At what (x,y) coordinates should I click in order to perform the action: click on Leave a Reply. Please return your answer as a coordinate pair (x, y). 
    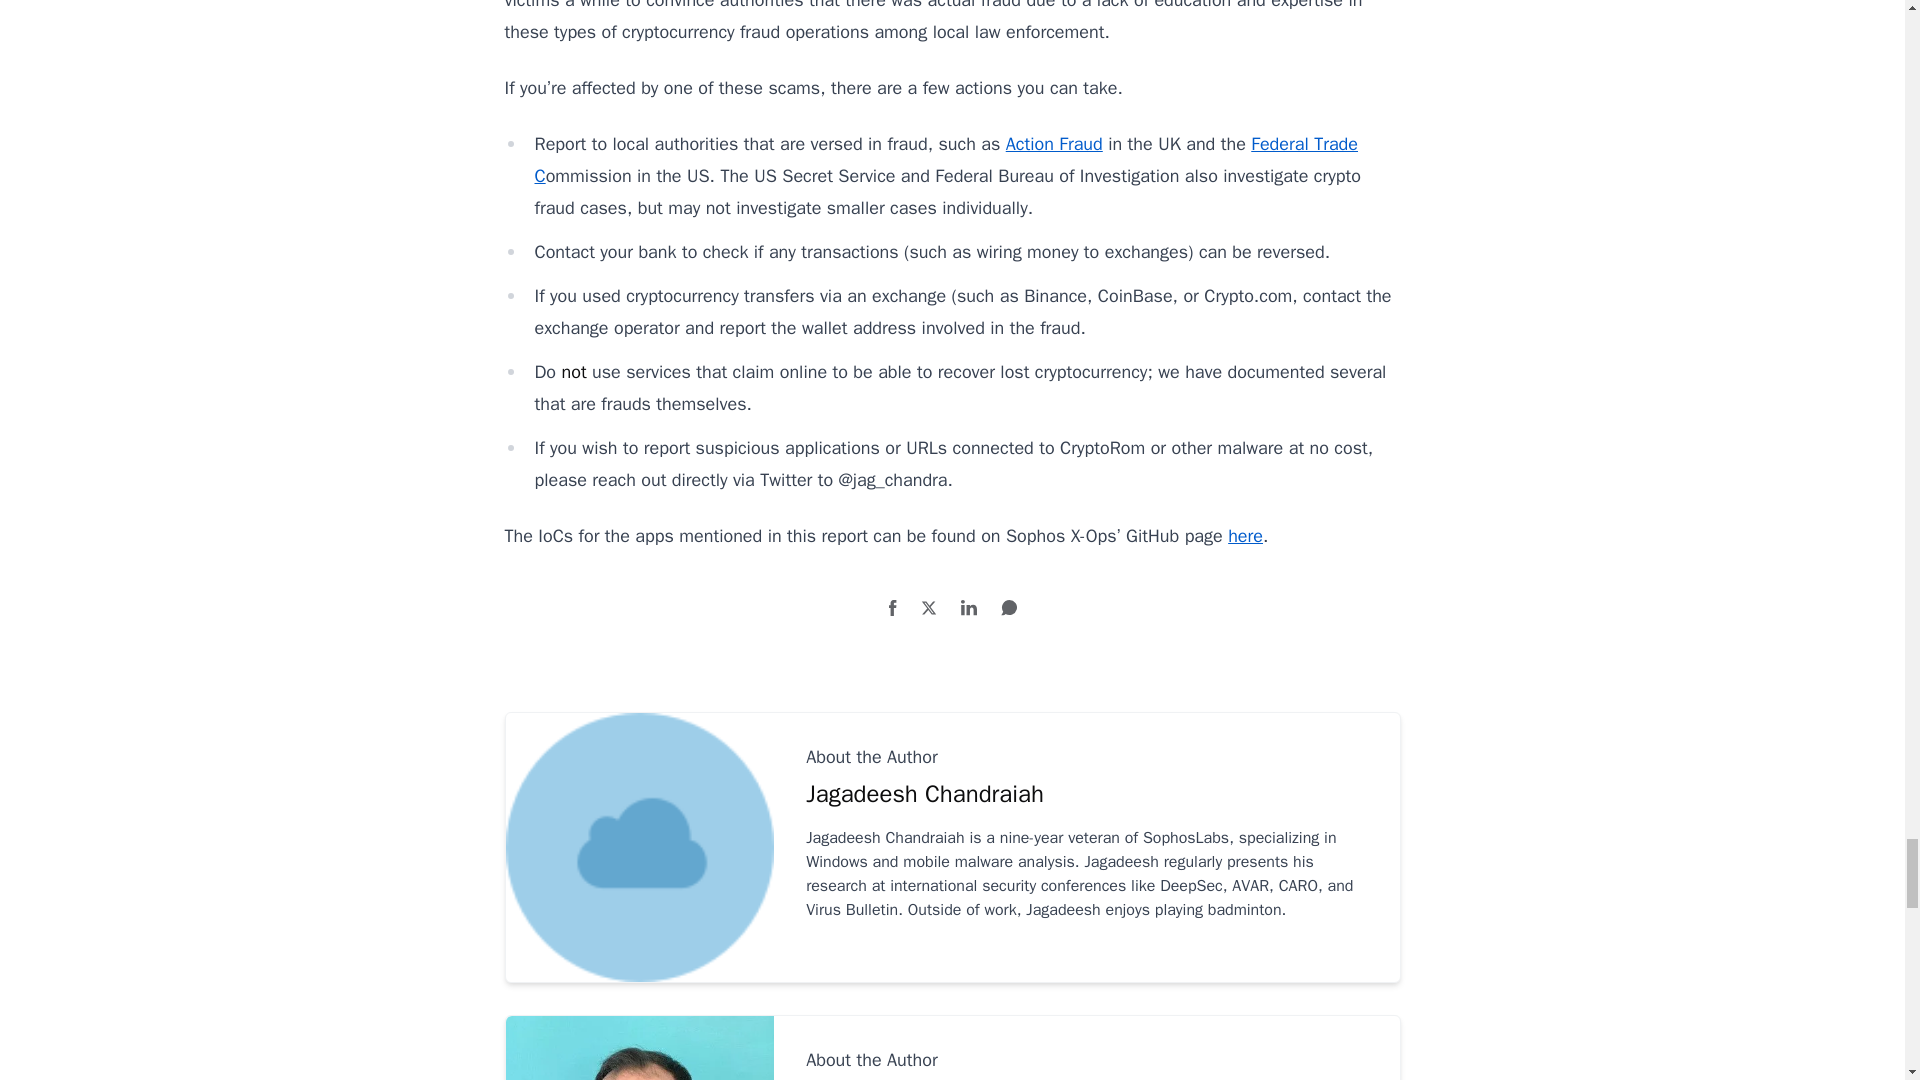
    Looking at the image, I should click on (1008, 608).